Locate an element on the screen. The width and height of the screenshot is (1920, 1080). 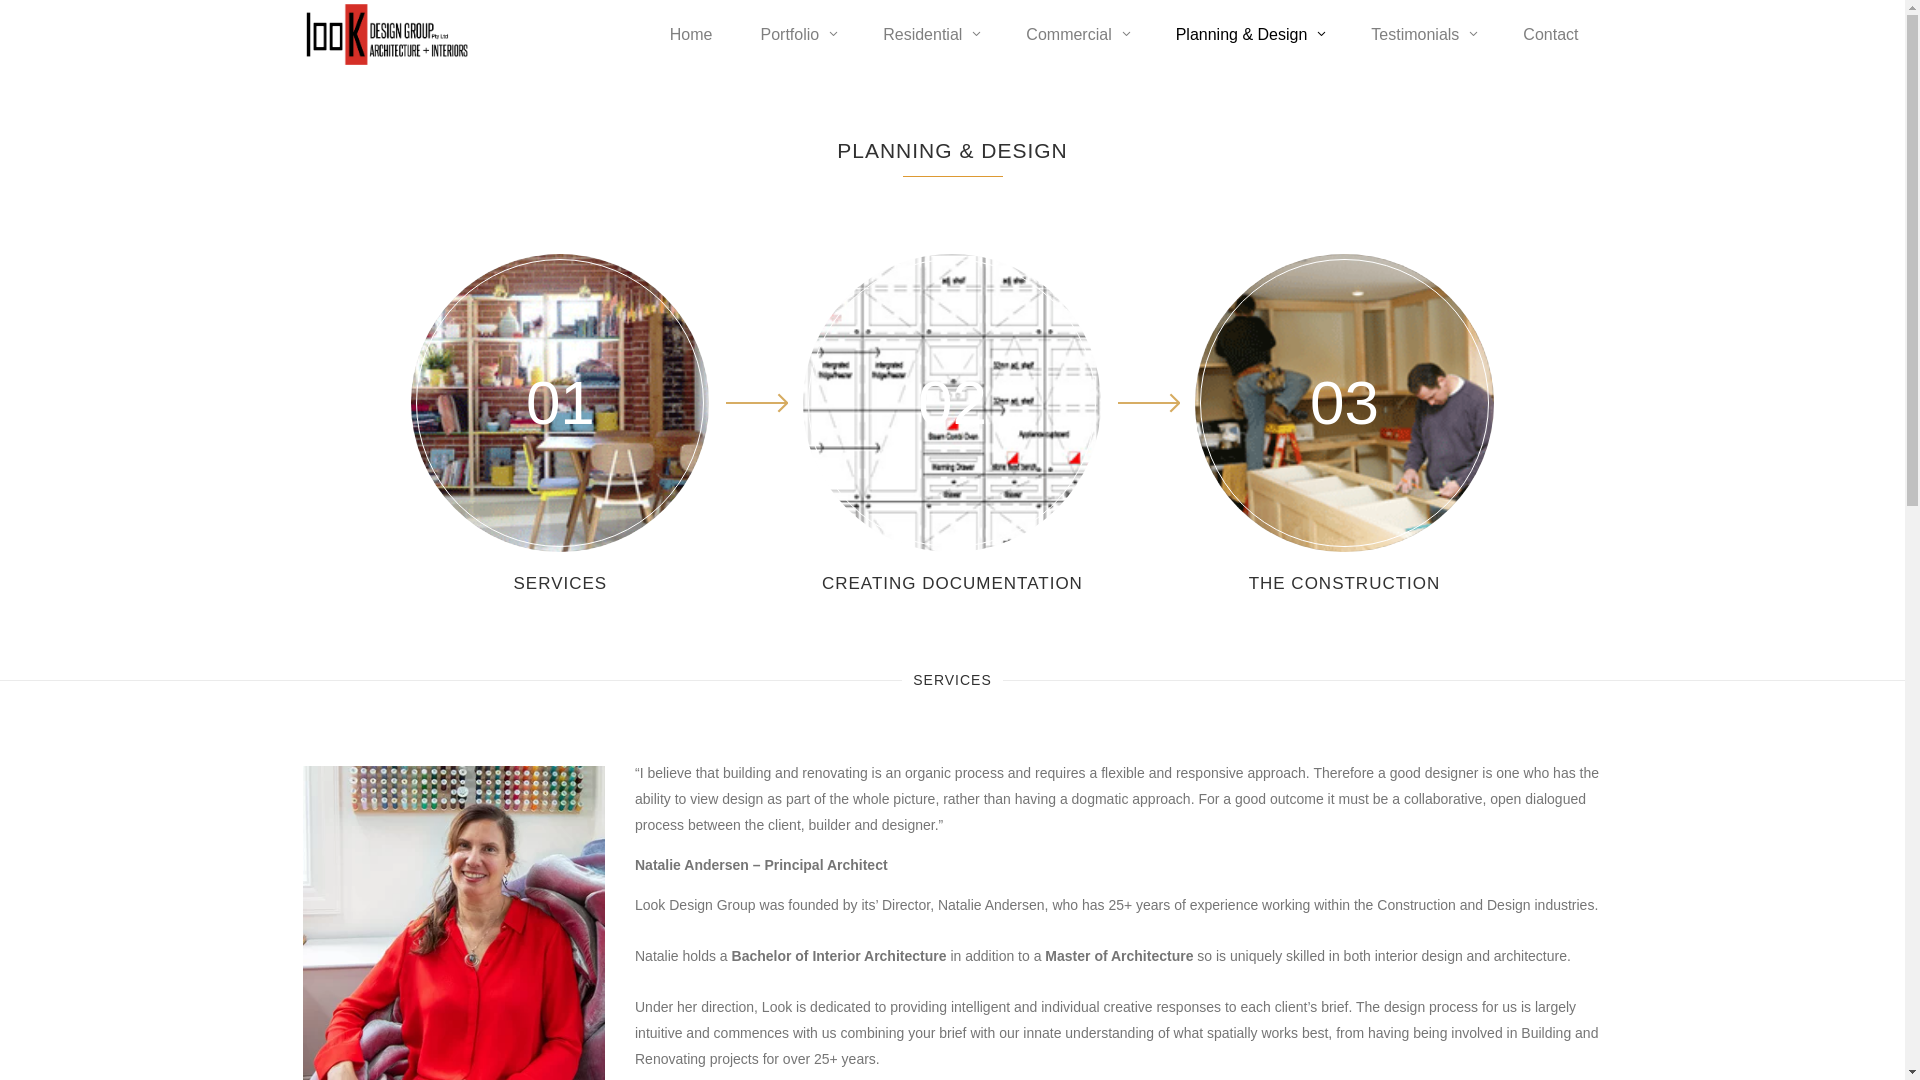
Portfolio is located at coordinates (798, 34).